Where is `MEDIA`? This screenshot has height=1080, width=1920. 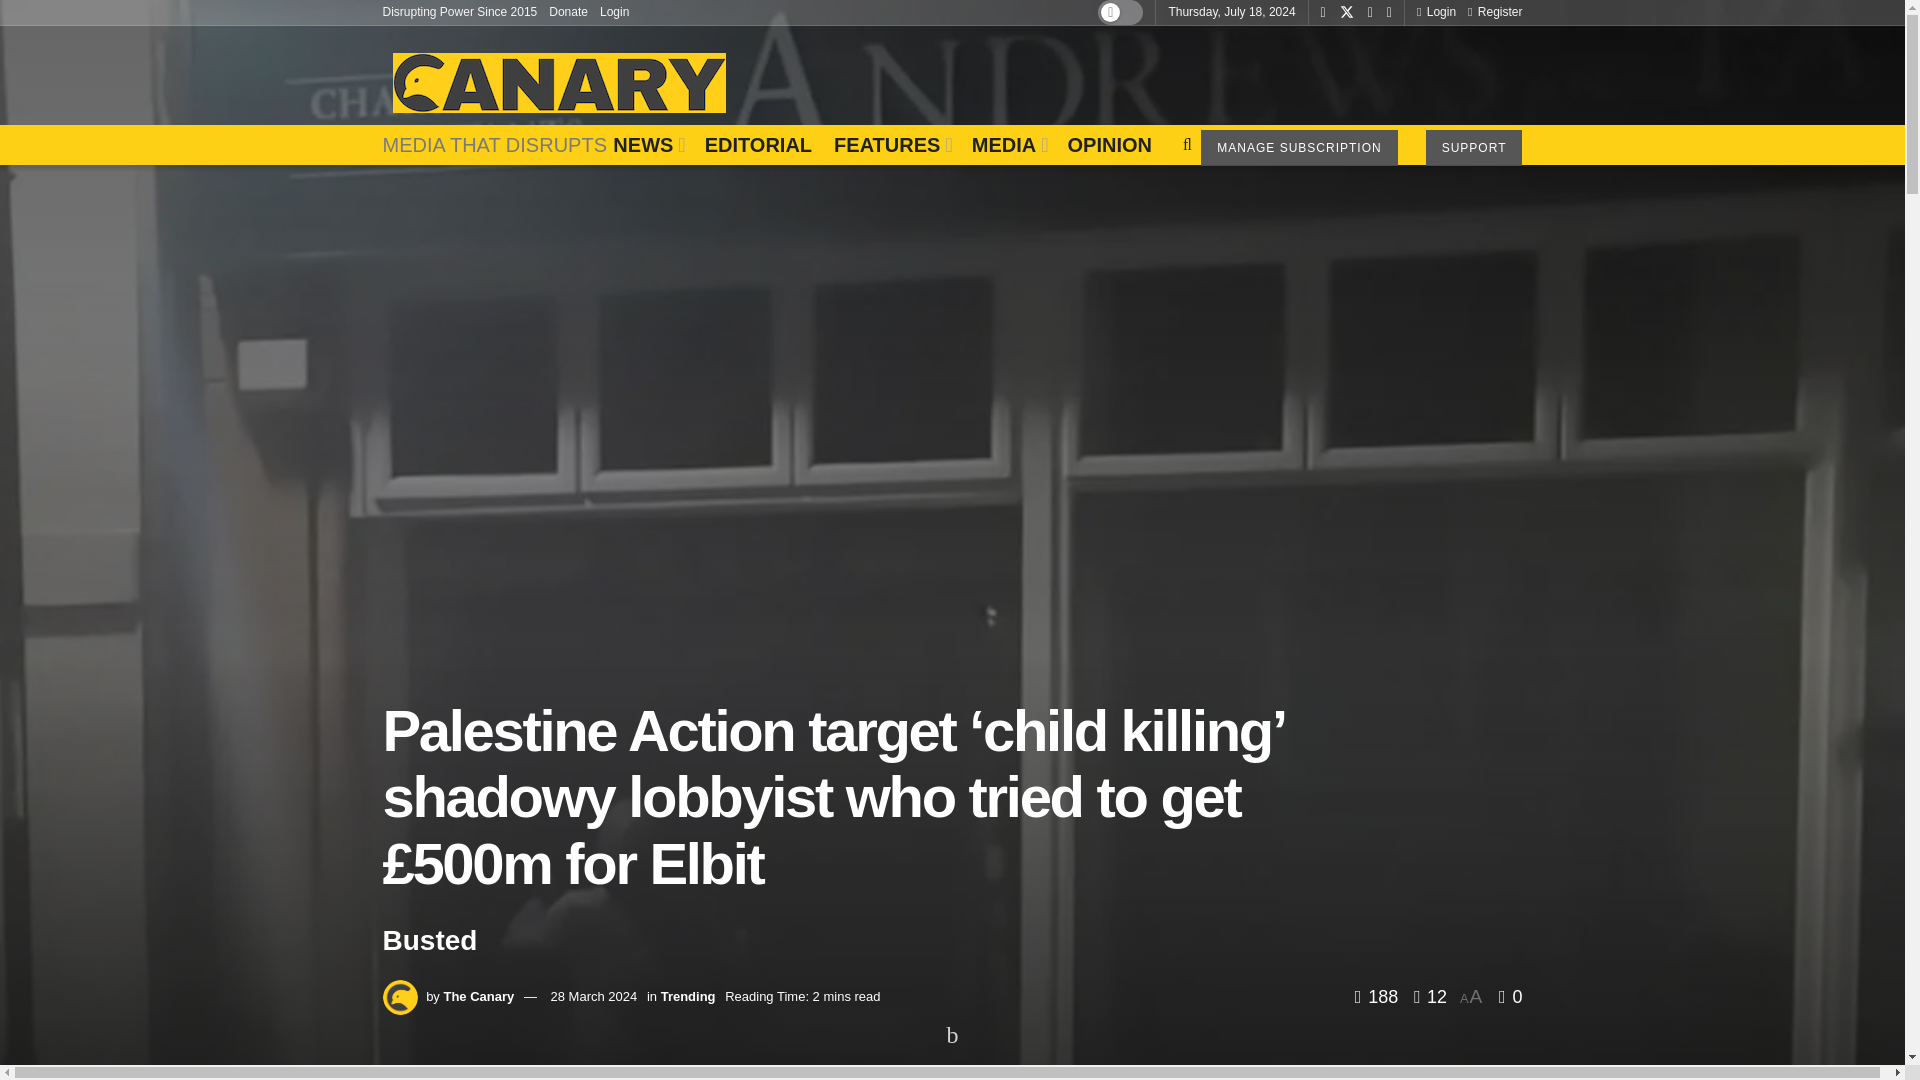 MEDIA is located at coordinates (1008, 145).